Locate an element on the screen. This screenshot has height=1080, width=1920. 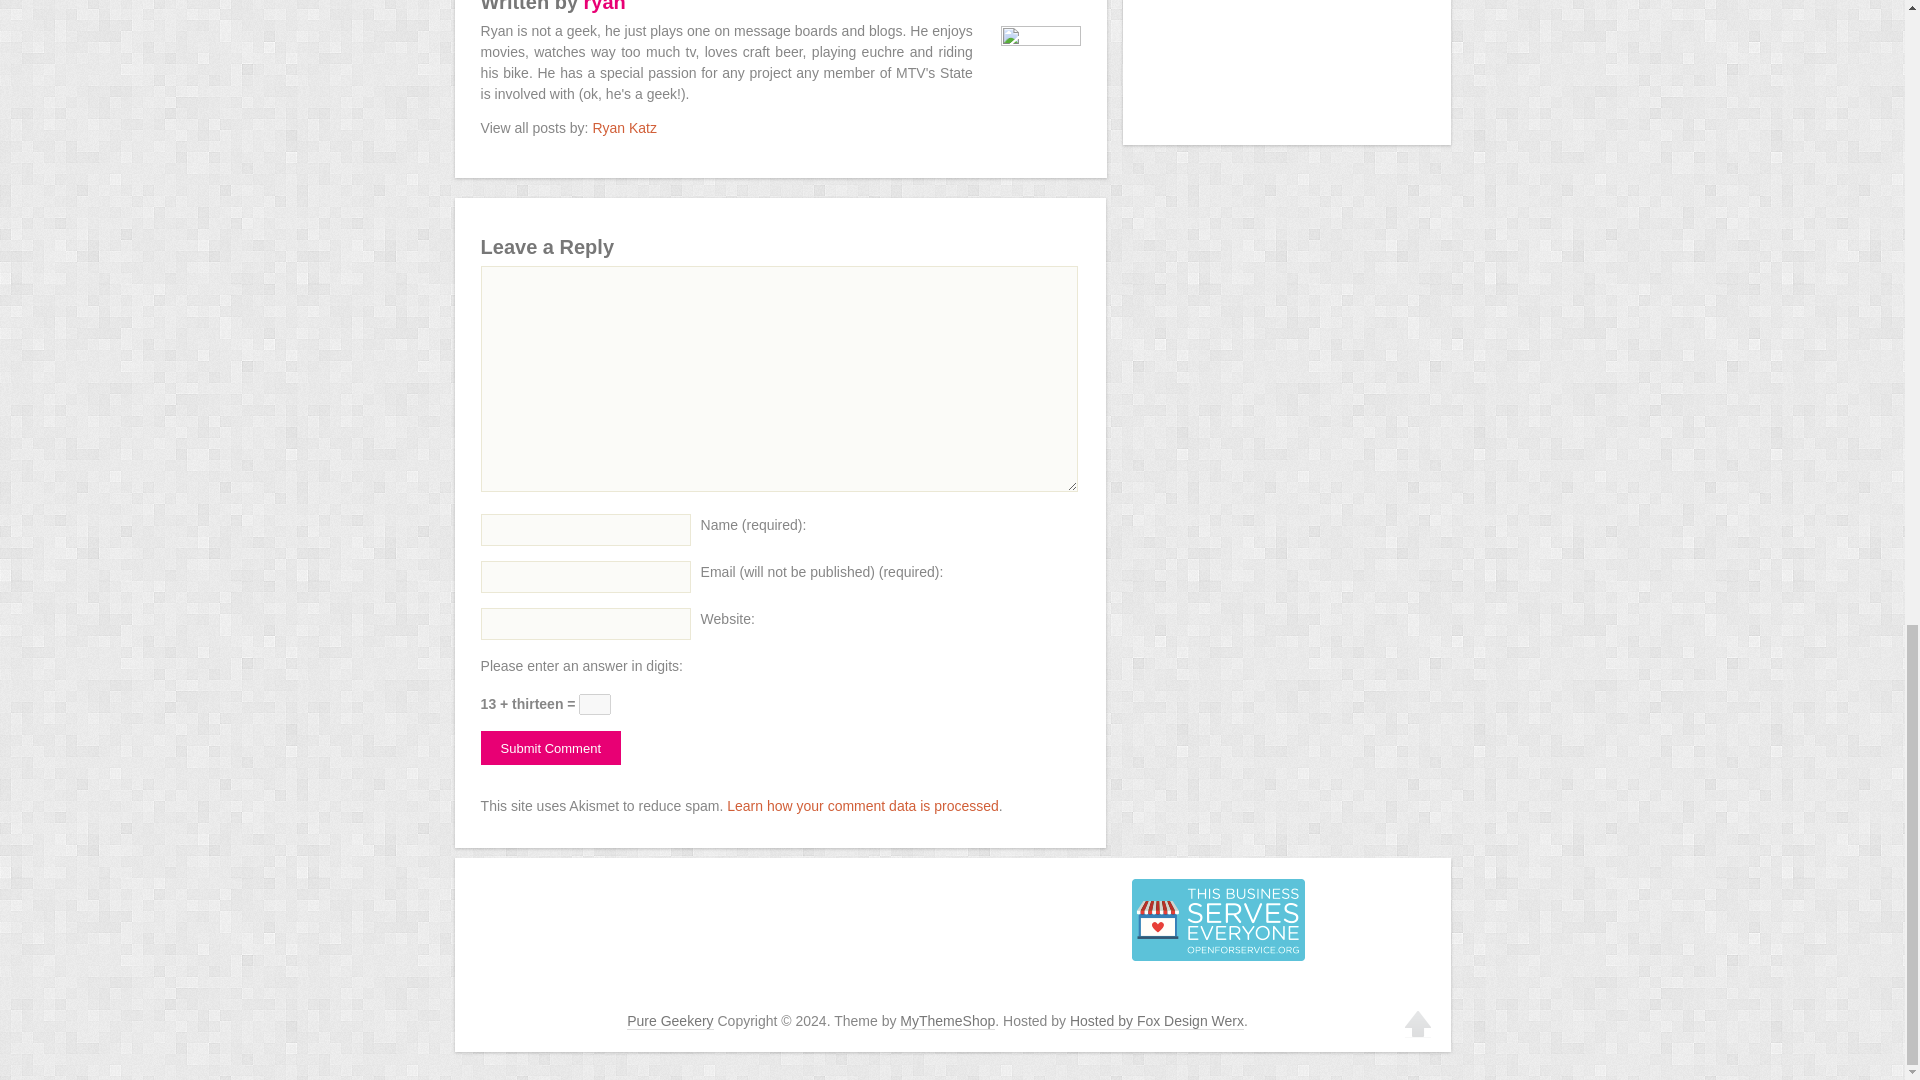
Geek Culture. Derby Attitude. is located at coordinates (670, 1022).